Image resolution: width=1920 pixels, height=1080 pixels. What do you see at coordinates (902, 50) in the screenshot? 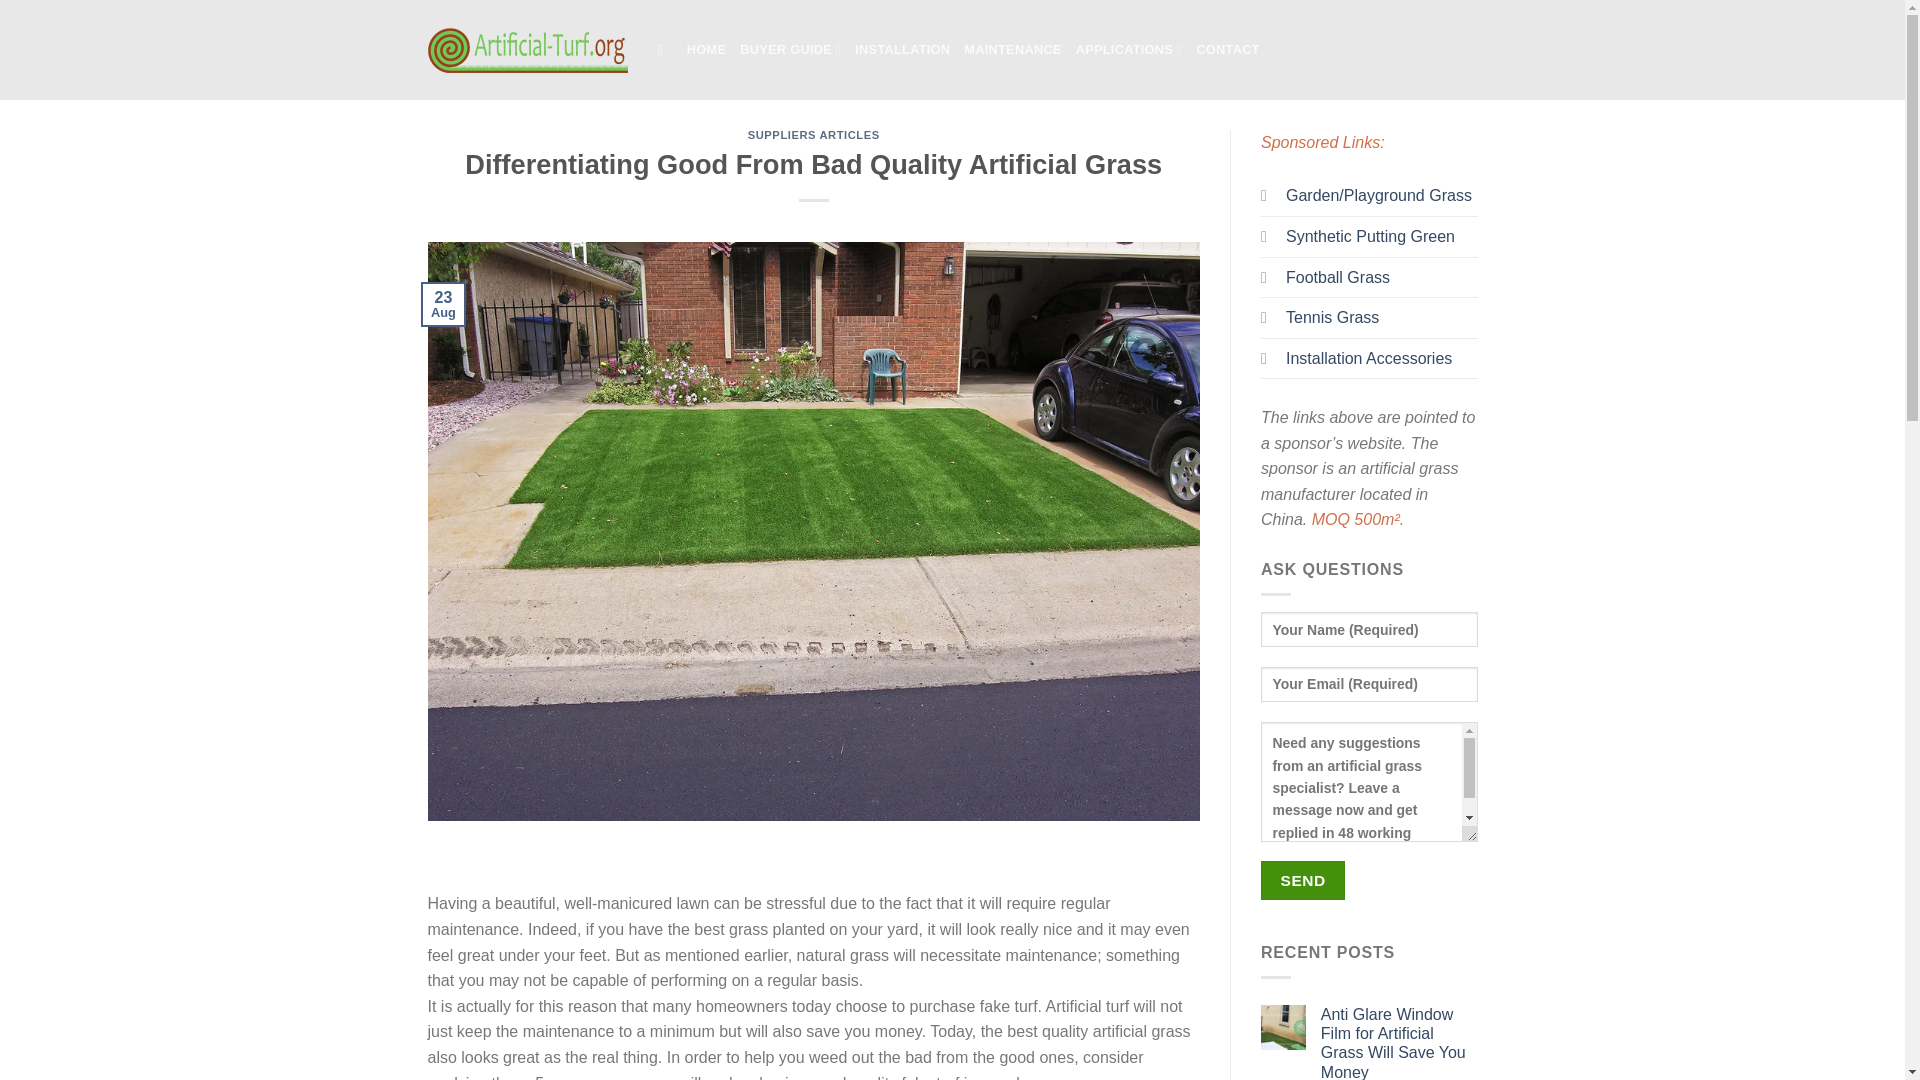
I see `INSTALLATION` at bounding box center [902, 50].